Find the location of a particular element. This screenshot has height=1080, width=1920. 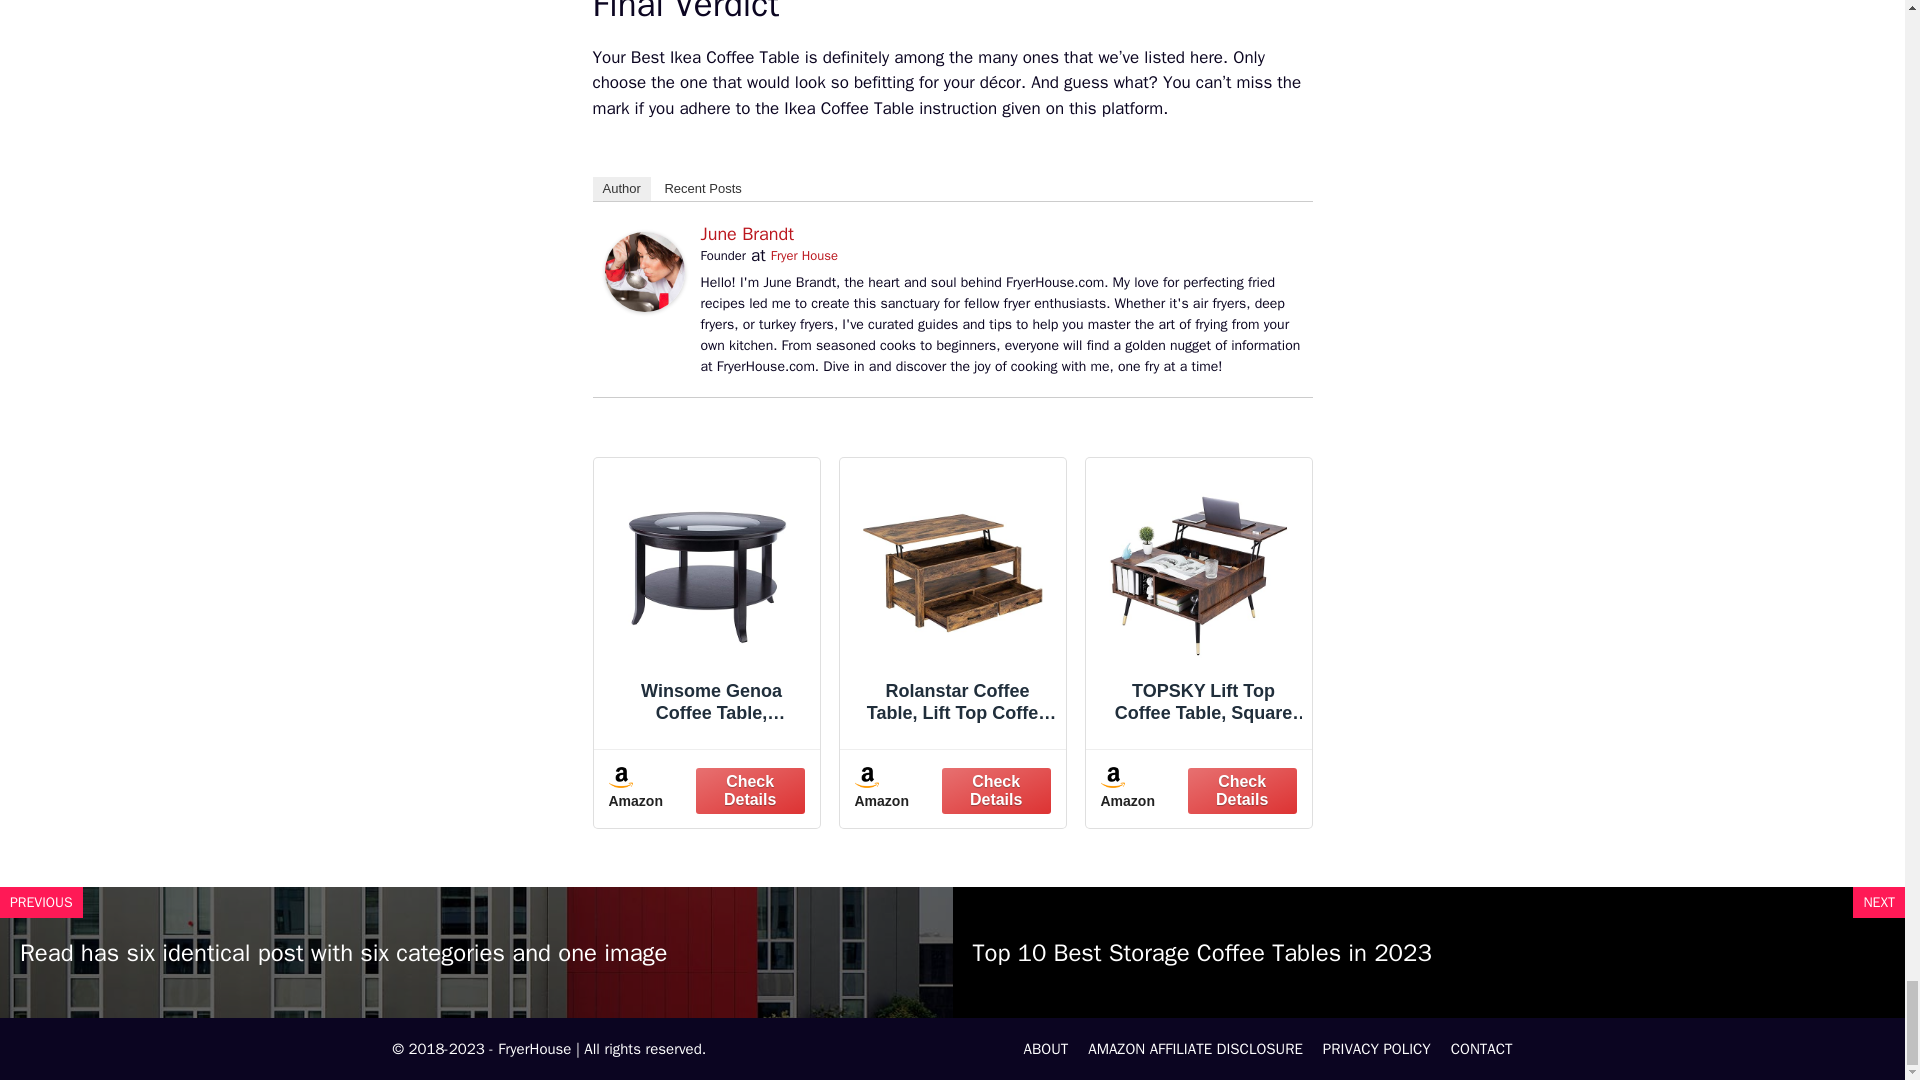

Fryer House is located at coordinates (804, 255).